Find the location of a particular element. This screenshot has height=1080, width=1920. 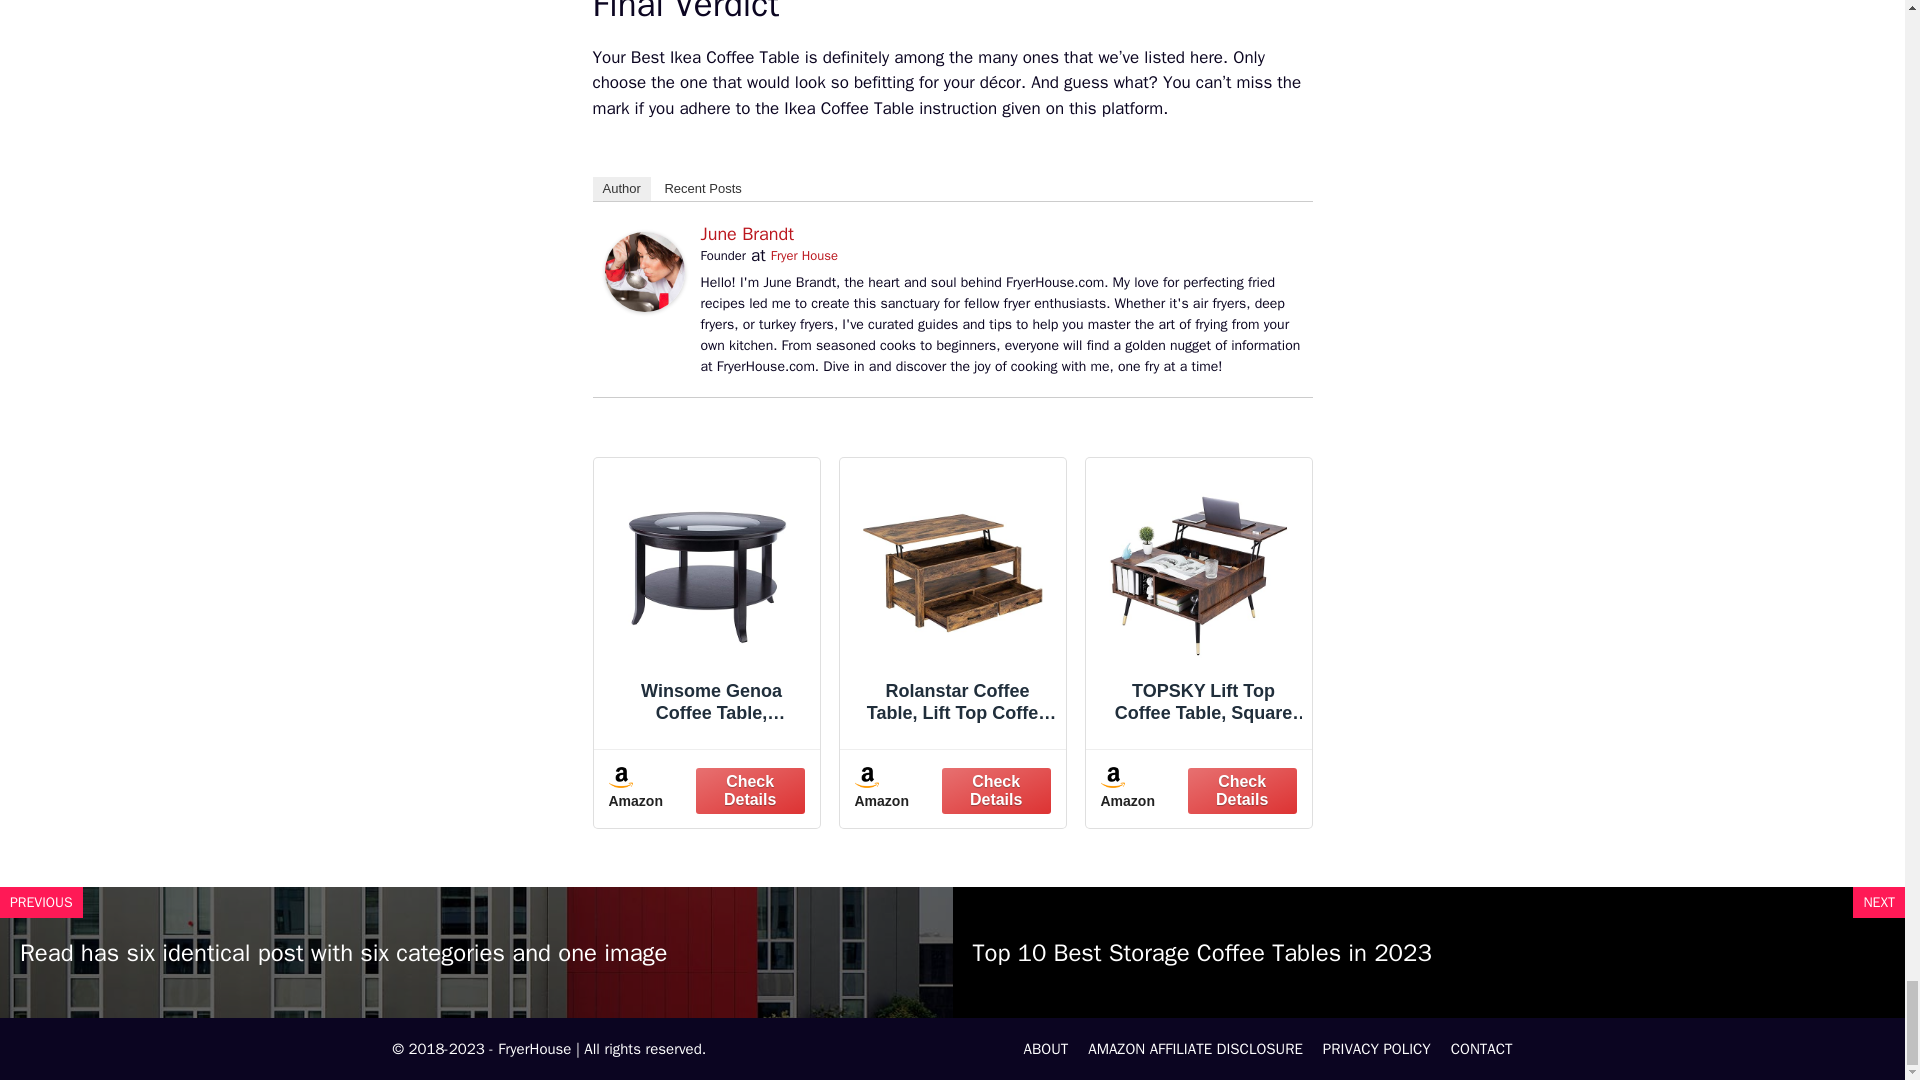

Fryer House is located at coordinates (804, 255).